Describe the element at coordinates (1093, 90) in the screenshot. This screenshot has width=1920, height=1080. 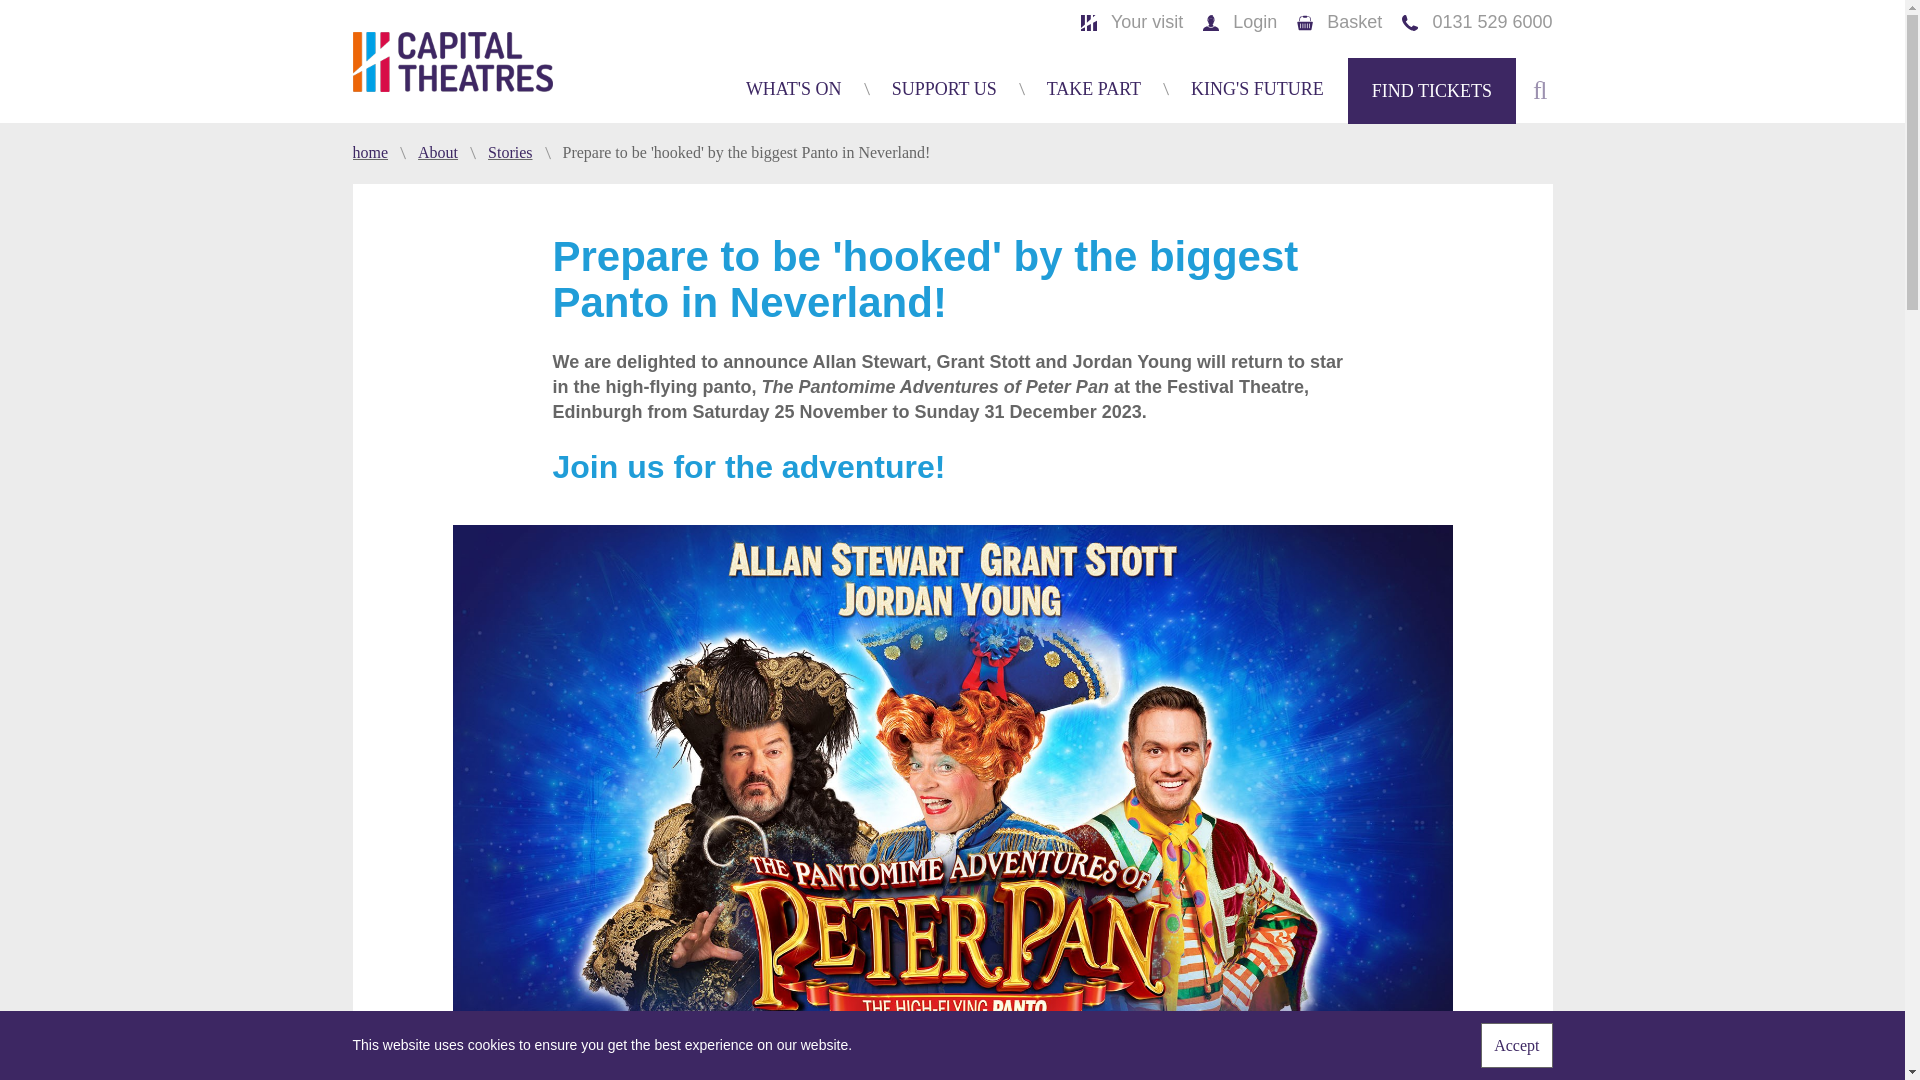
I see `TAKE PART` at that location.